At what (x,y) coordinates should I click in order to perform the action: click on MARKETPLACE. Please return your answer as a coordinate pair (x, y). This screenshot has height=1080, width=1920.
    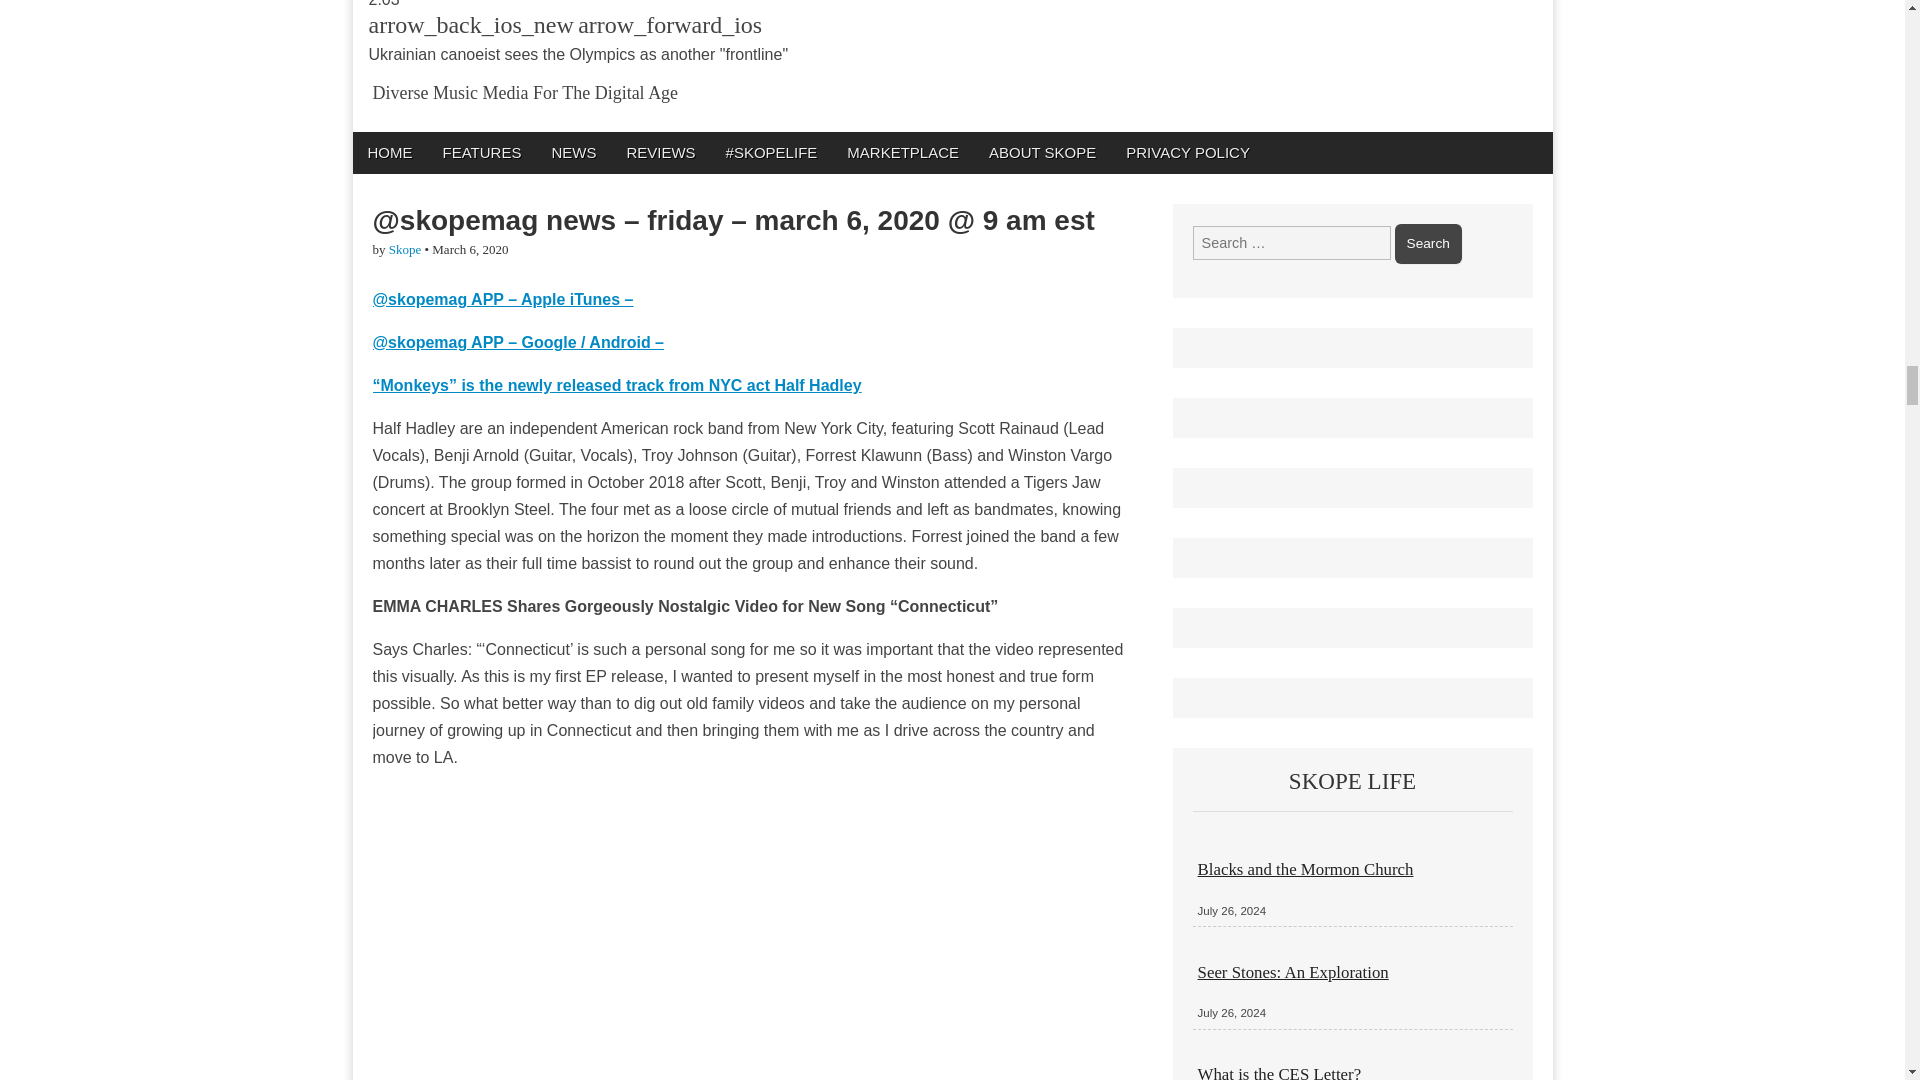
    Looking at the image, I should click on (902, 152).